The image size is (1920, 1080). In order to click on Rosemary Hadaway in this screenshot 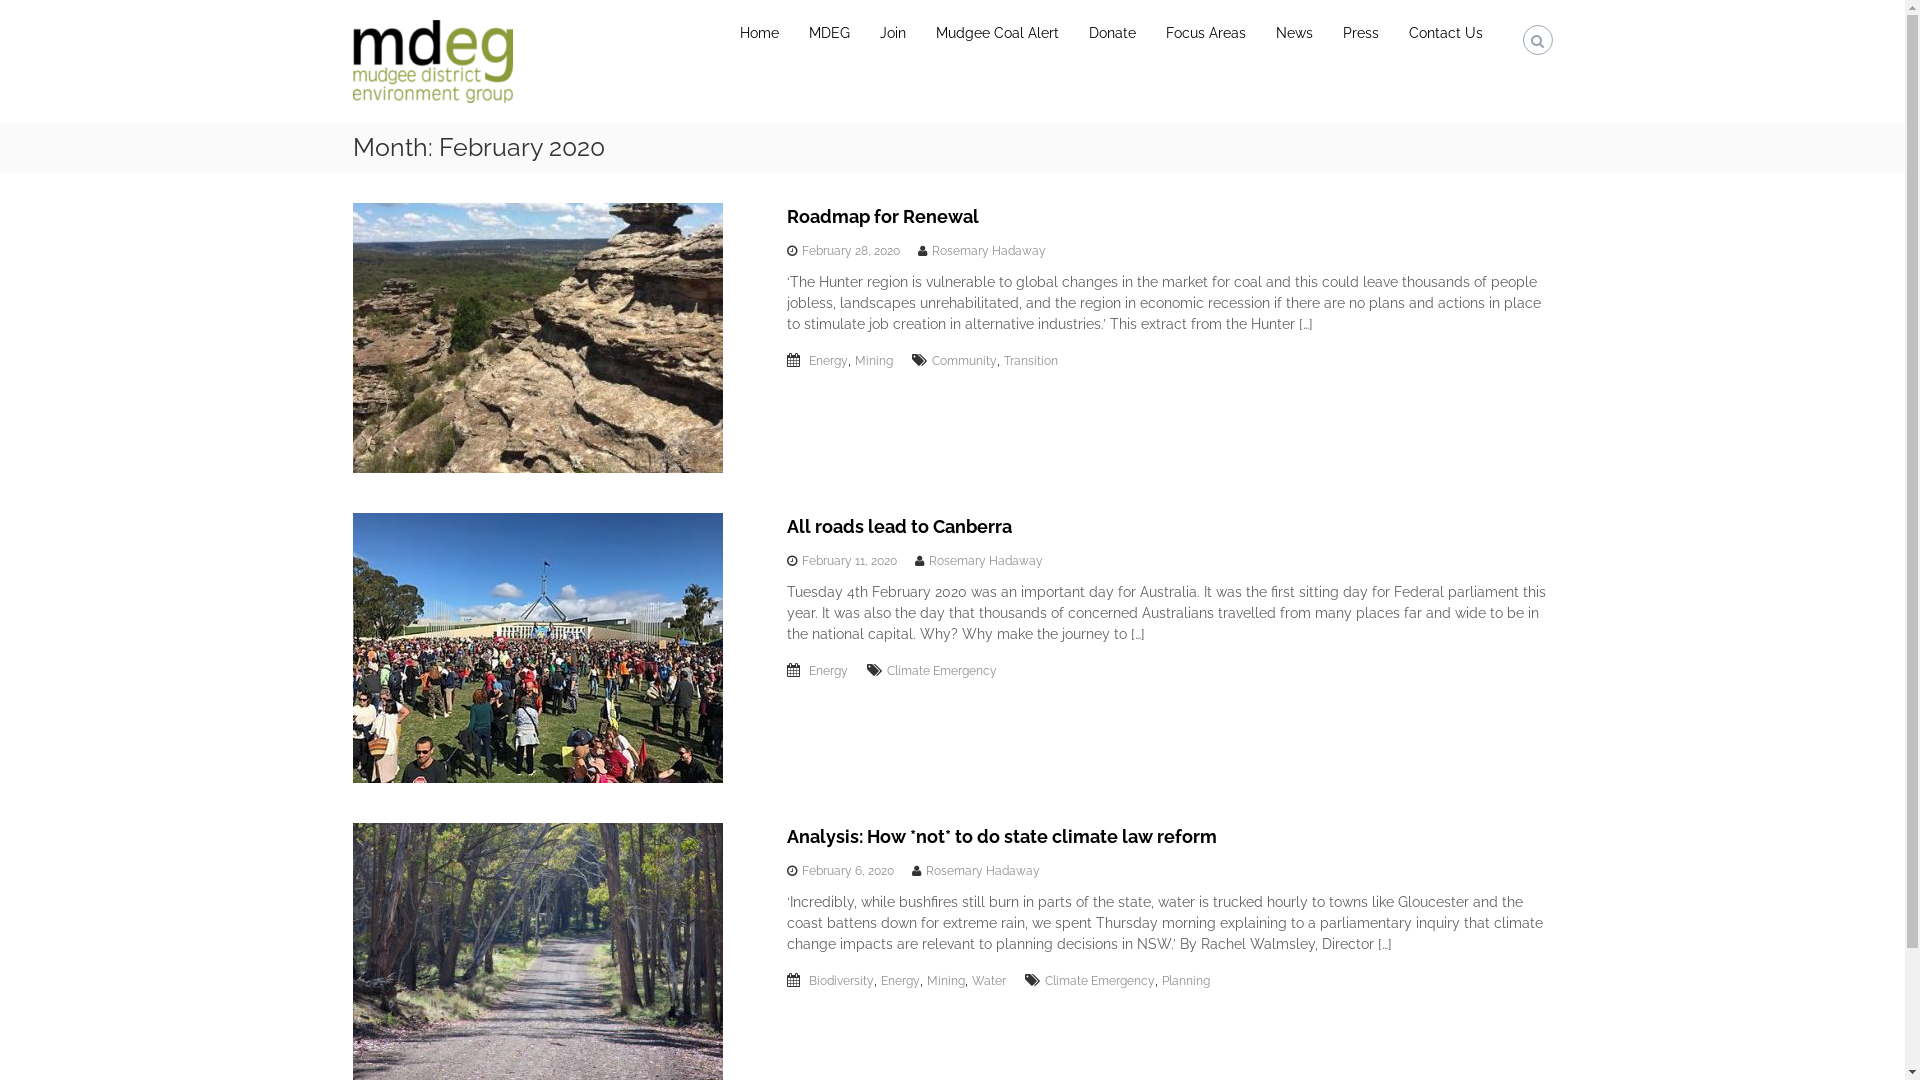, I will do `click(986, 561)`.